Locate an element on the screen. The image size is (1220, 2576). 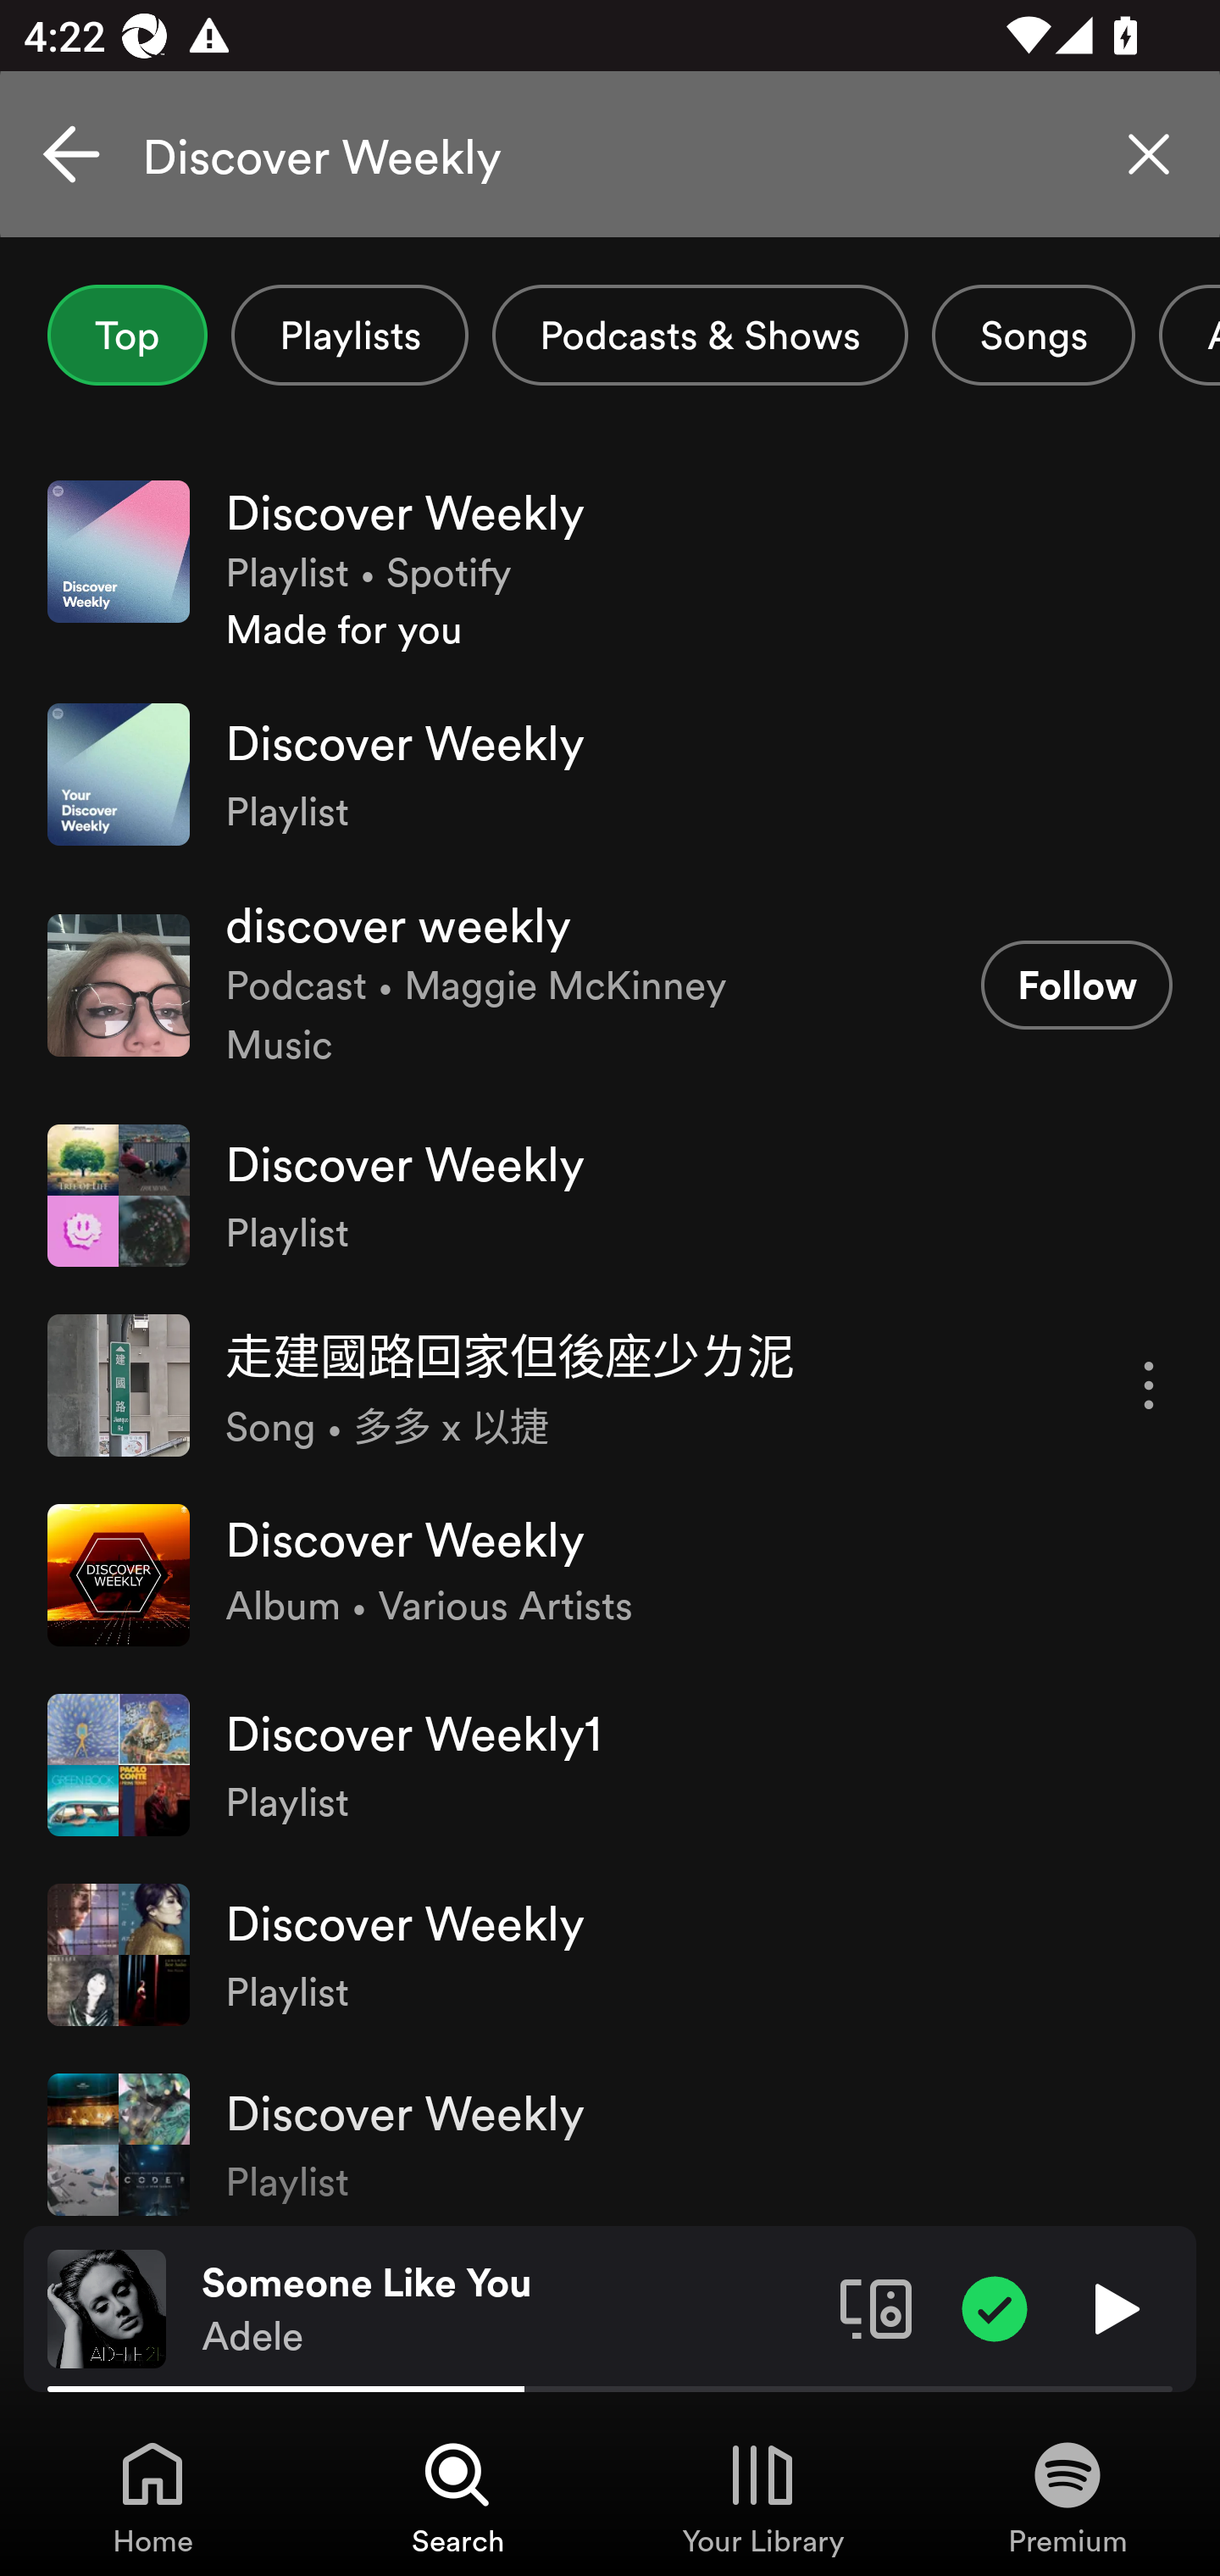
Search, Tab 2 of 4 Search Search is located at coordinates (457, 2496).